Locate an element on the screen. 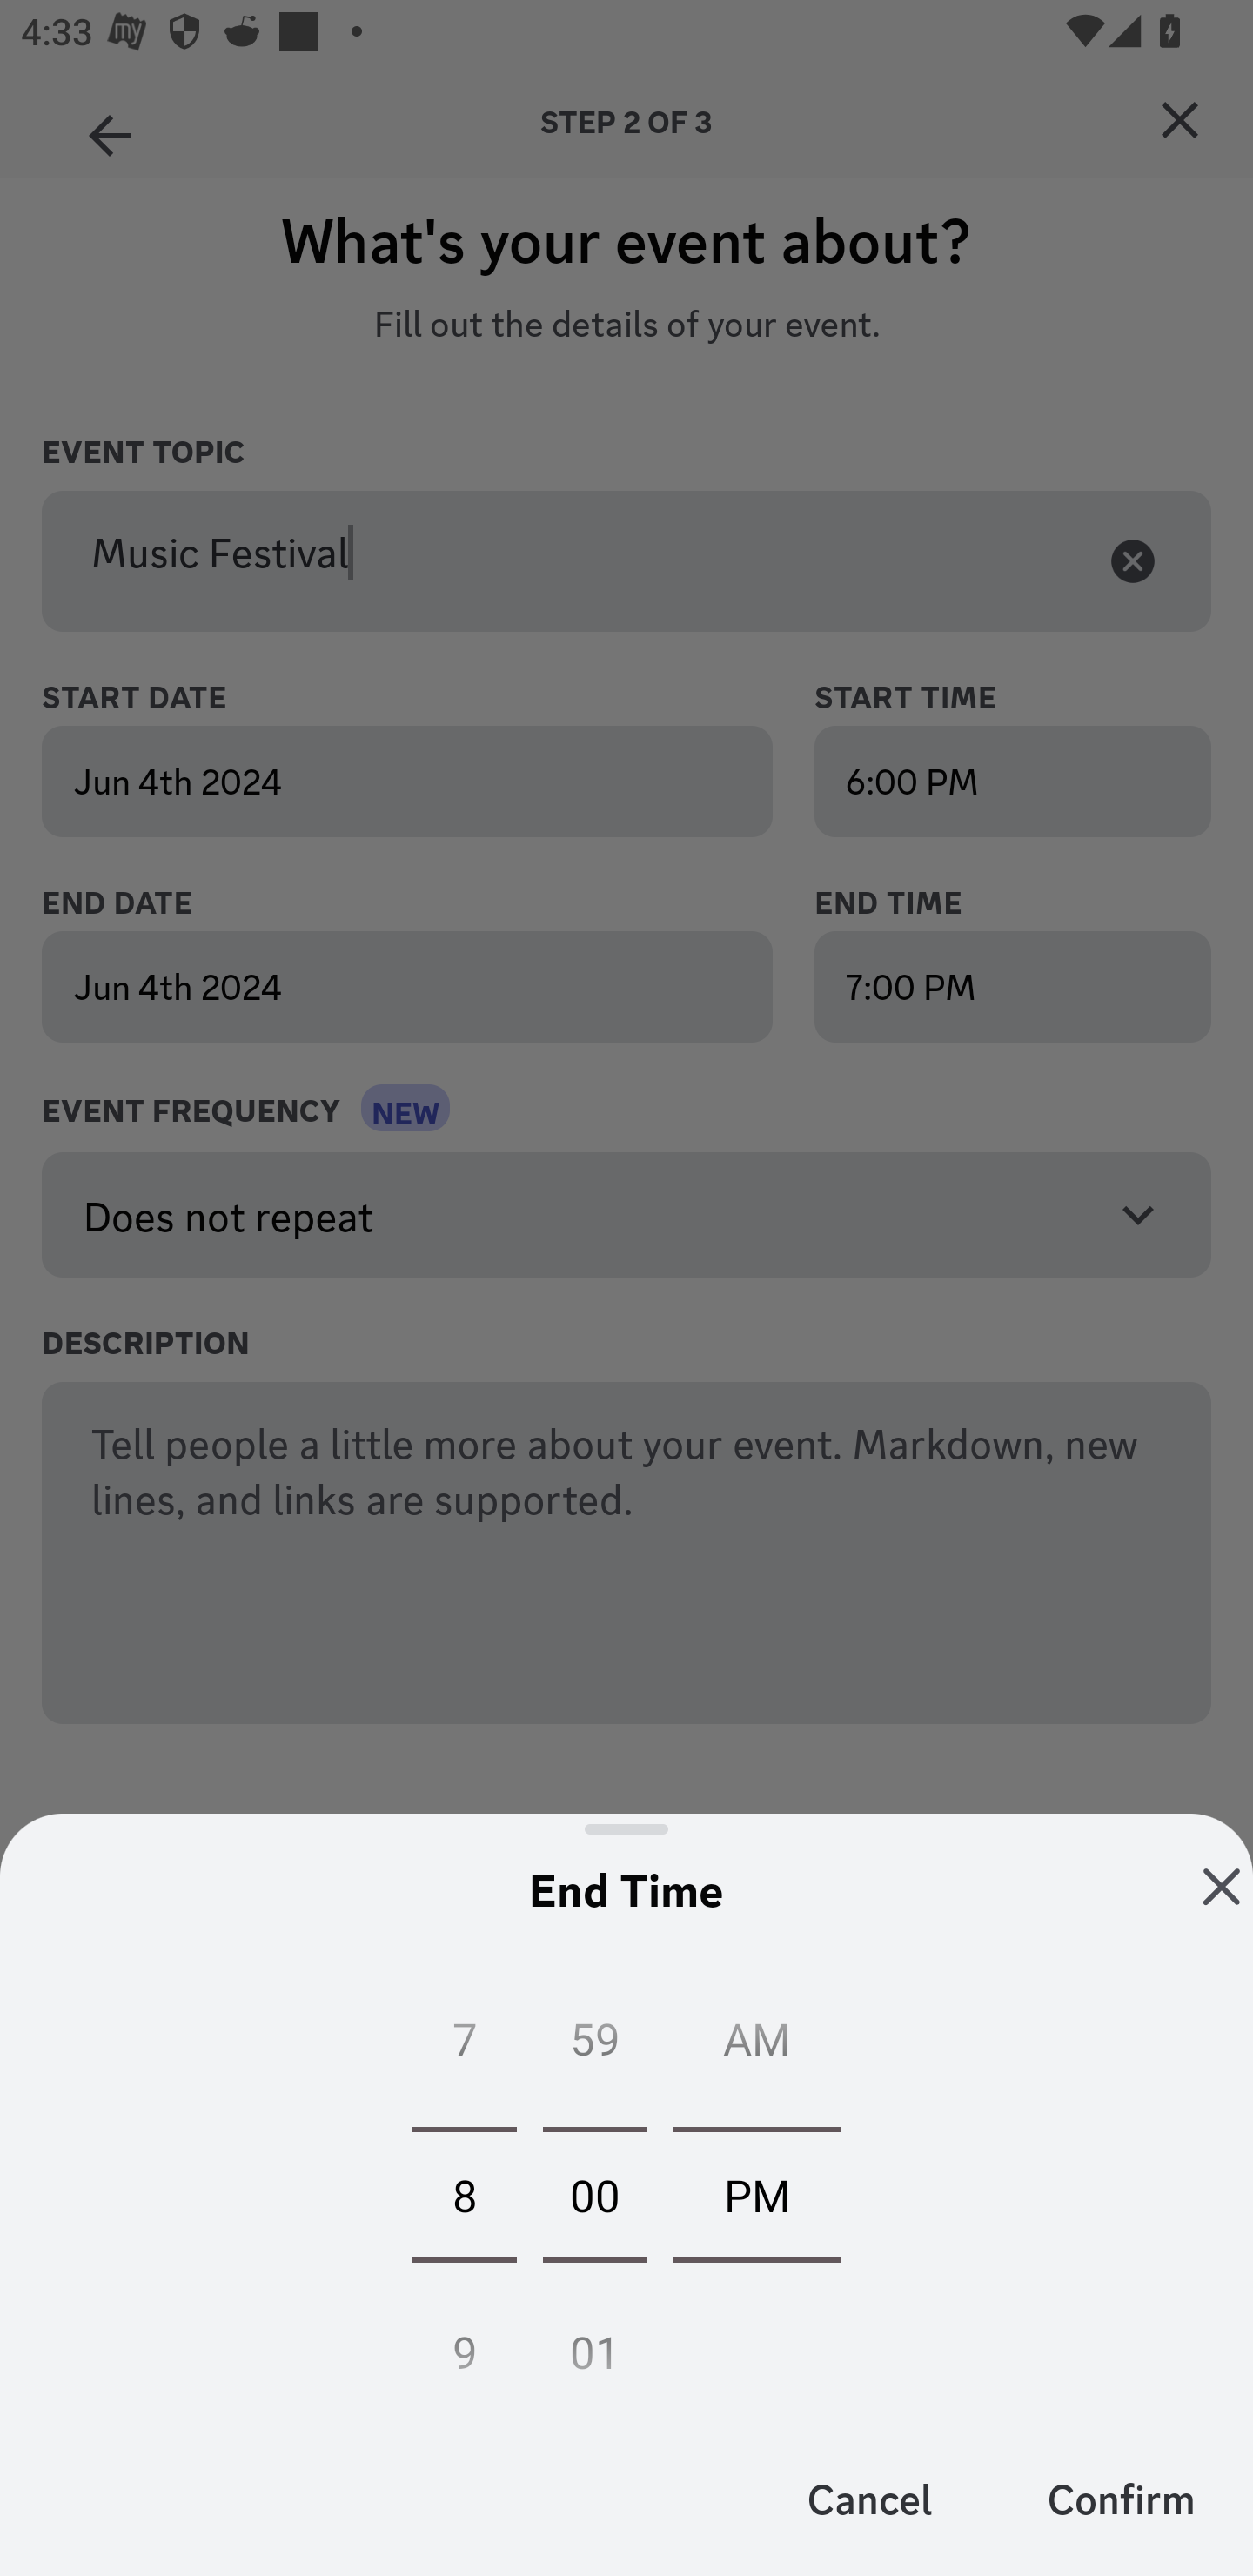 Image resolution: width=1253 pixels, height=2576 pixels. Cancel is located at coordinates (870, 2498).